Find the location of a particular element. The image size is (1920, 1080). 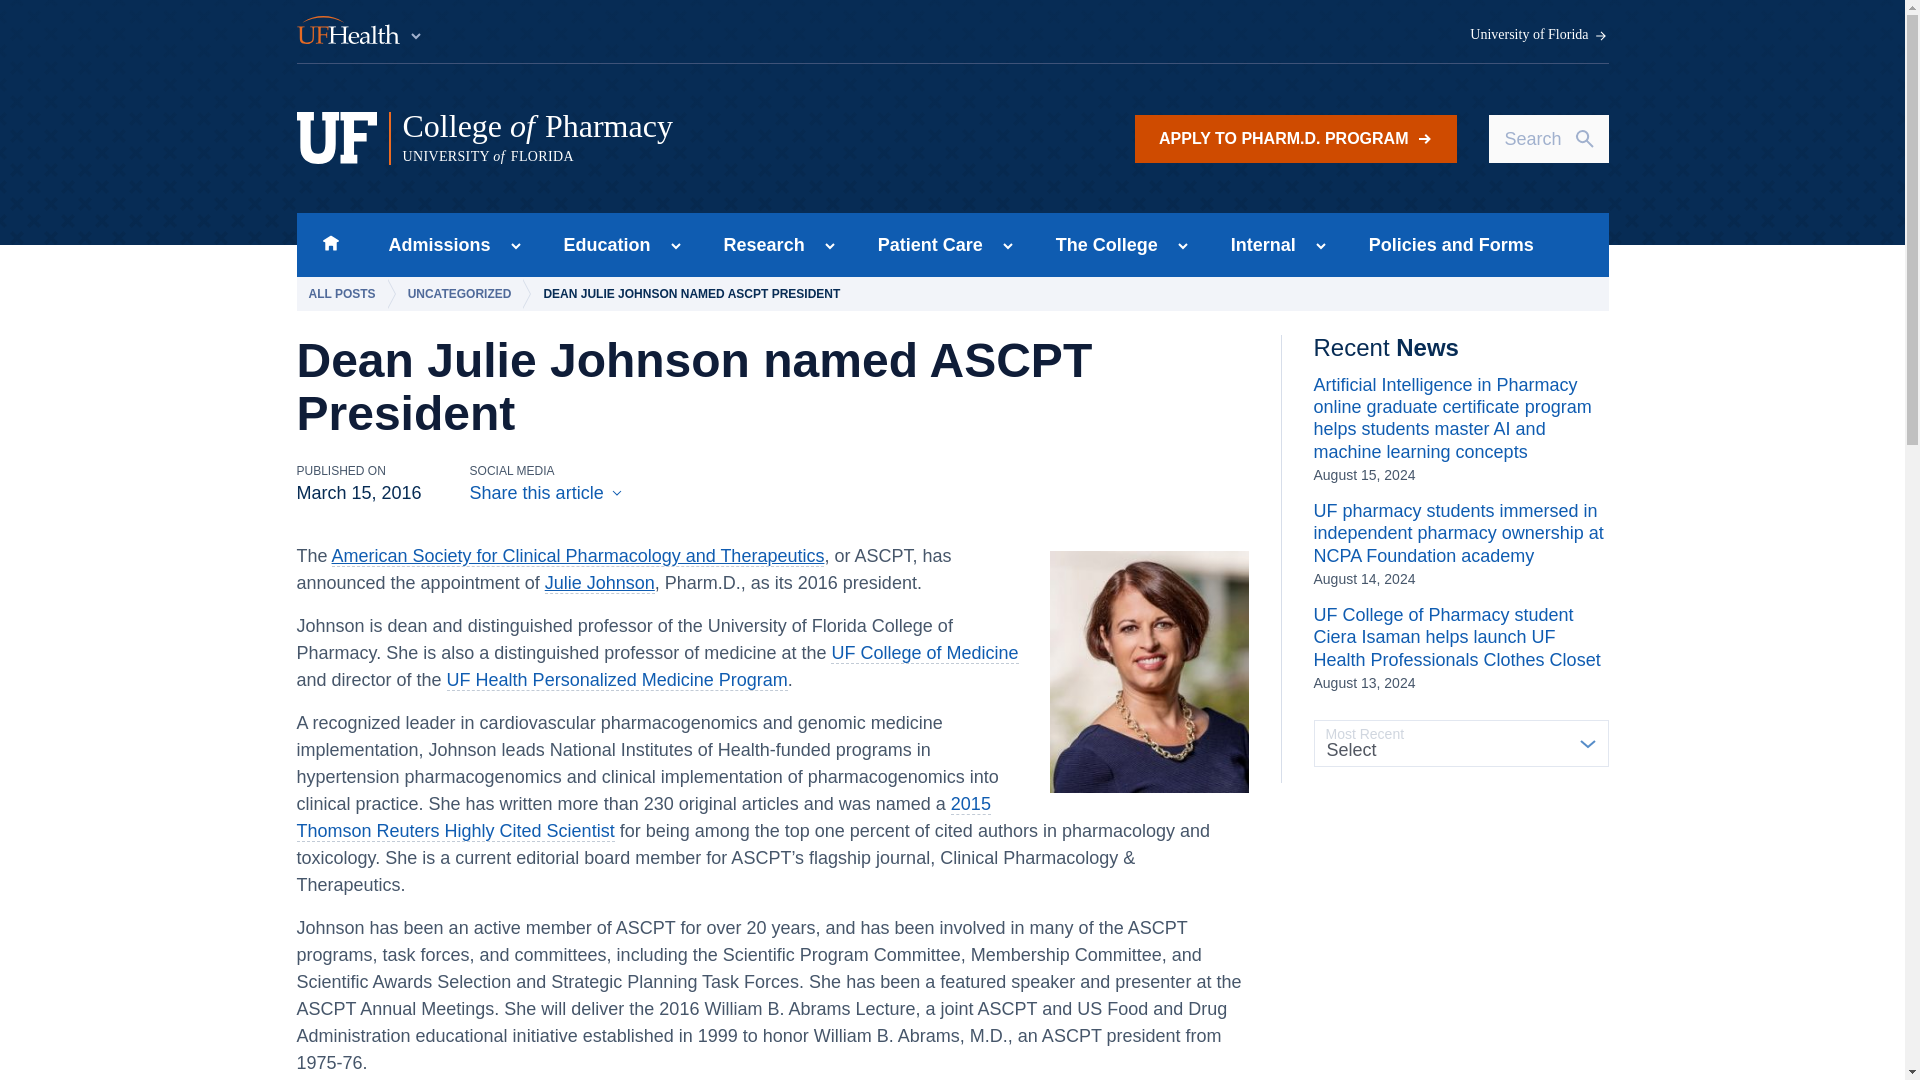

Research is located at coordinates (758, 244).